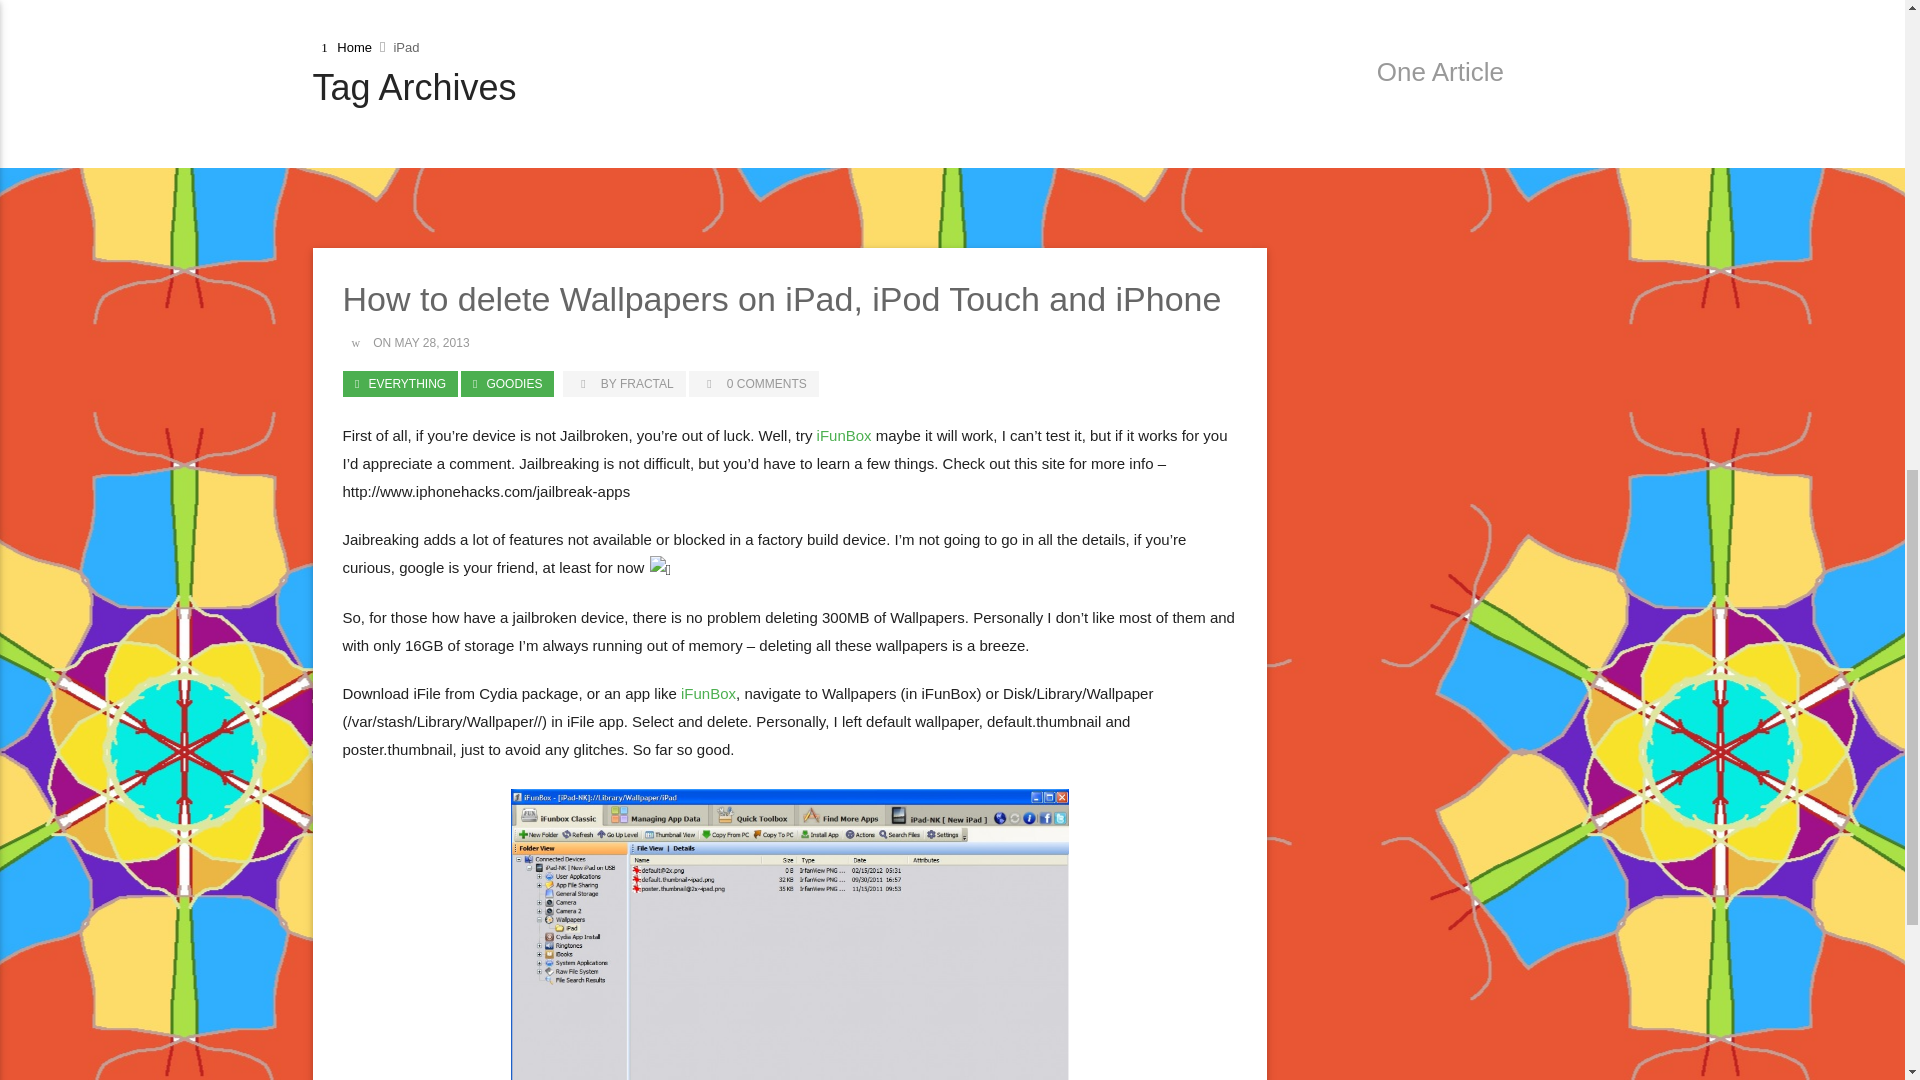 This screenshot has width=1920, height=1080. Describe the element at coordinates (844, 434) in the screenshot. I see `iFunBox` at that location.